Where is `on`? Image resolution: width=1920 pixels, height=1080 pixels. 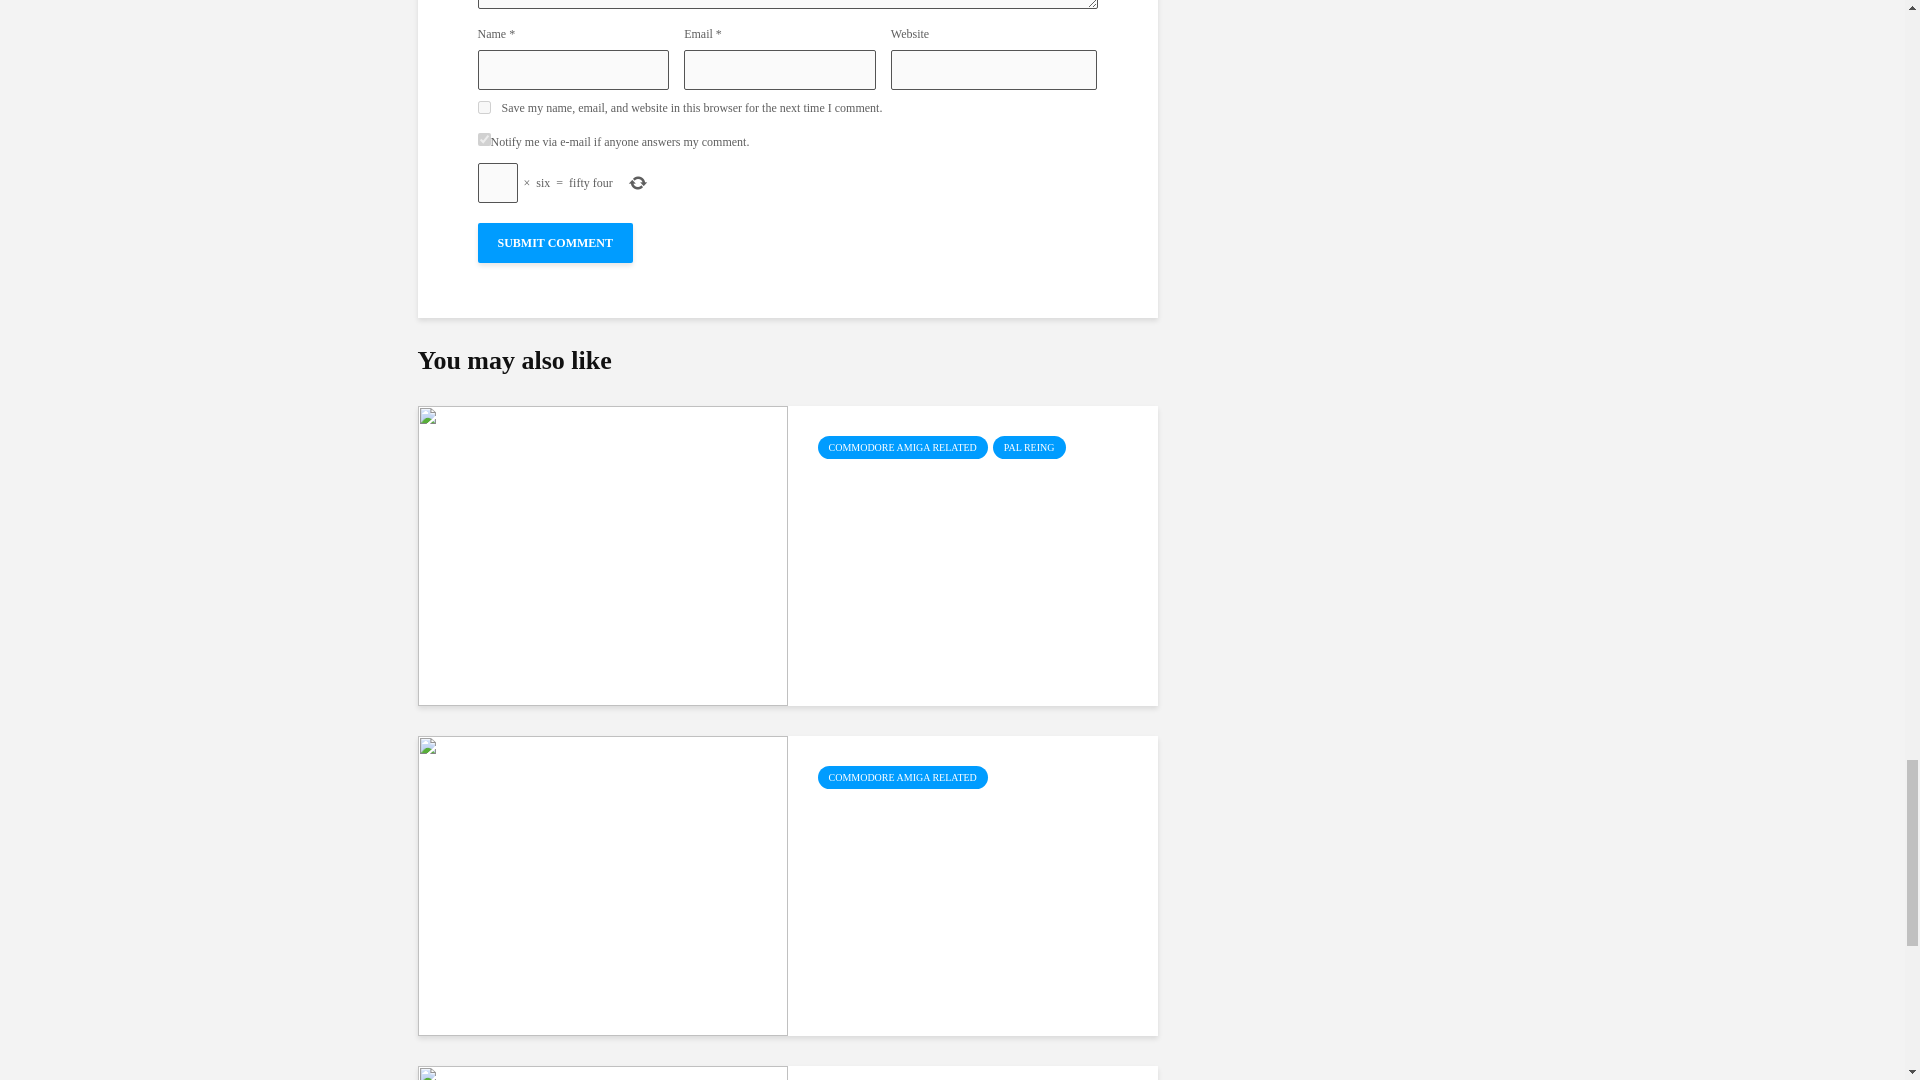
on is located at coordinates (484, 138).